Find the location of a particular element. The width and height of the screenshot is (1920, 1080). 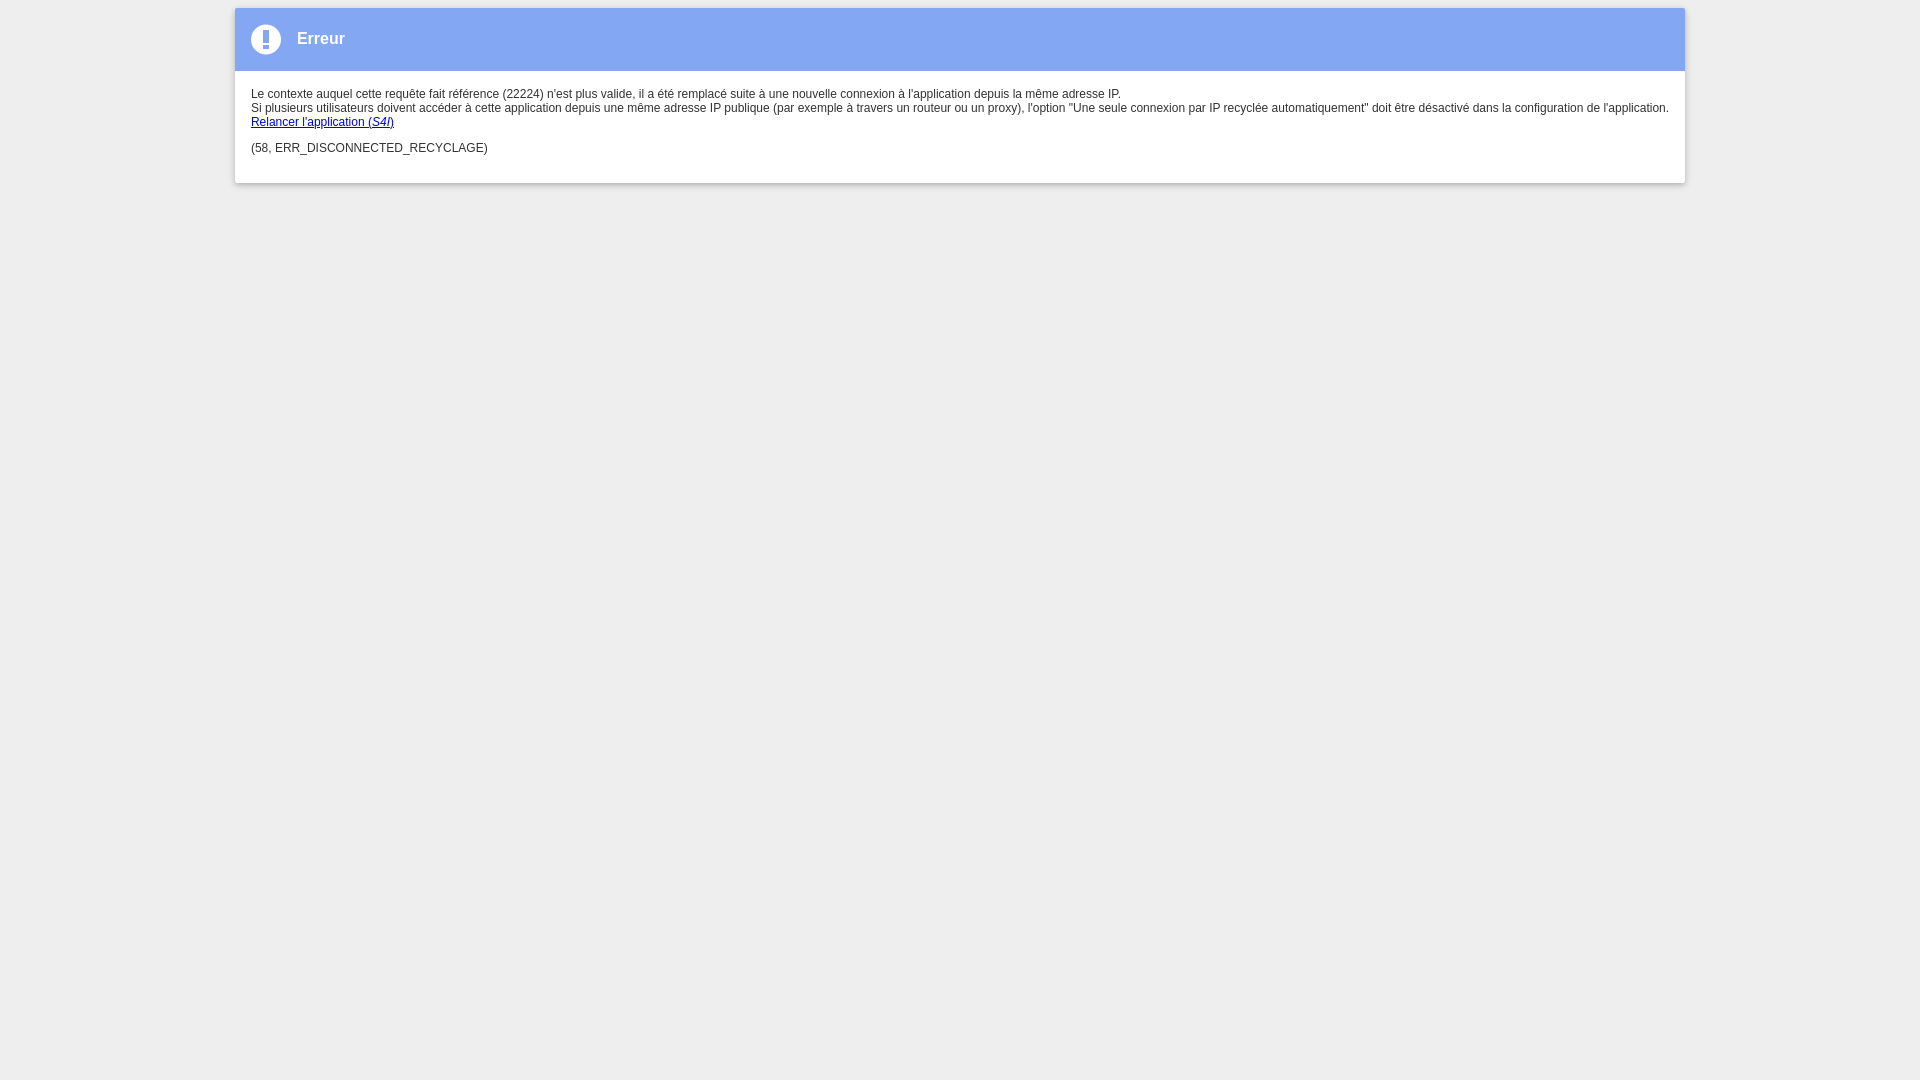

Relancer l'application (S4I) is located at coordinates (322, 122).